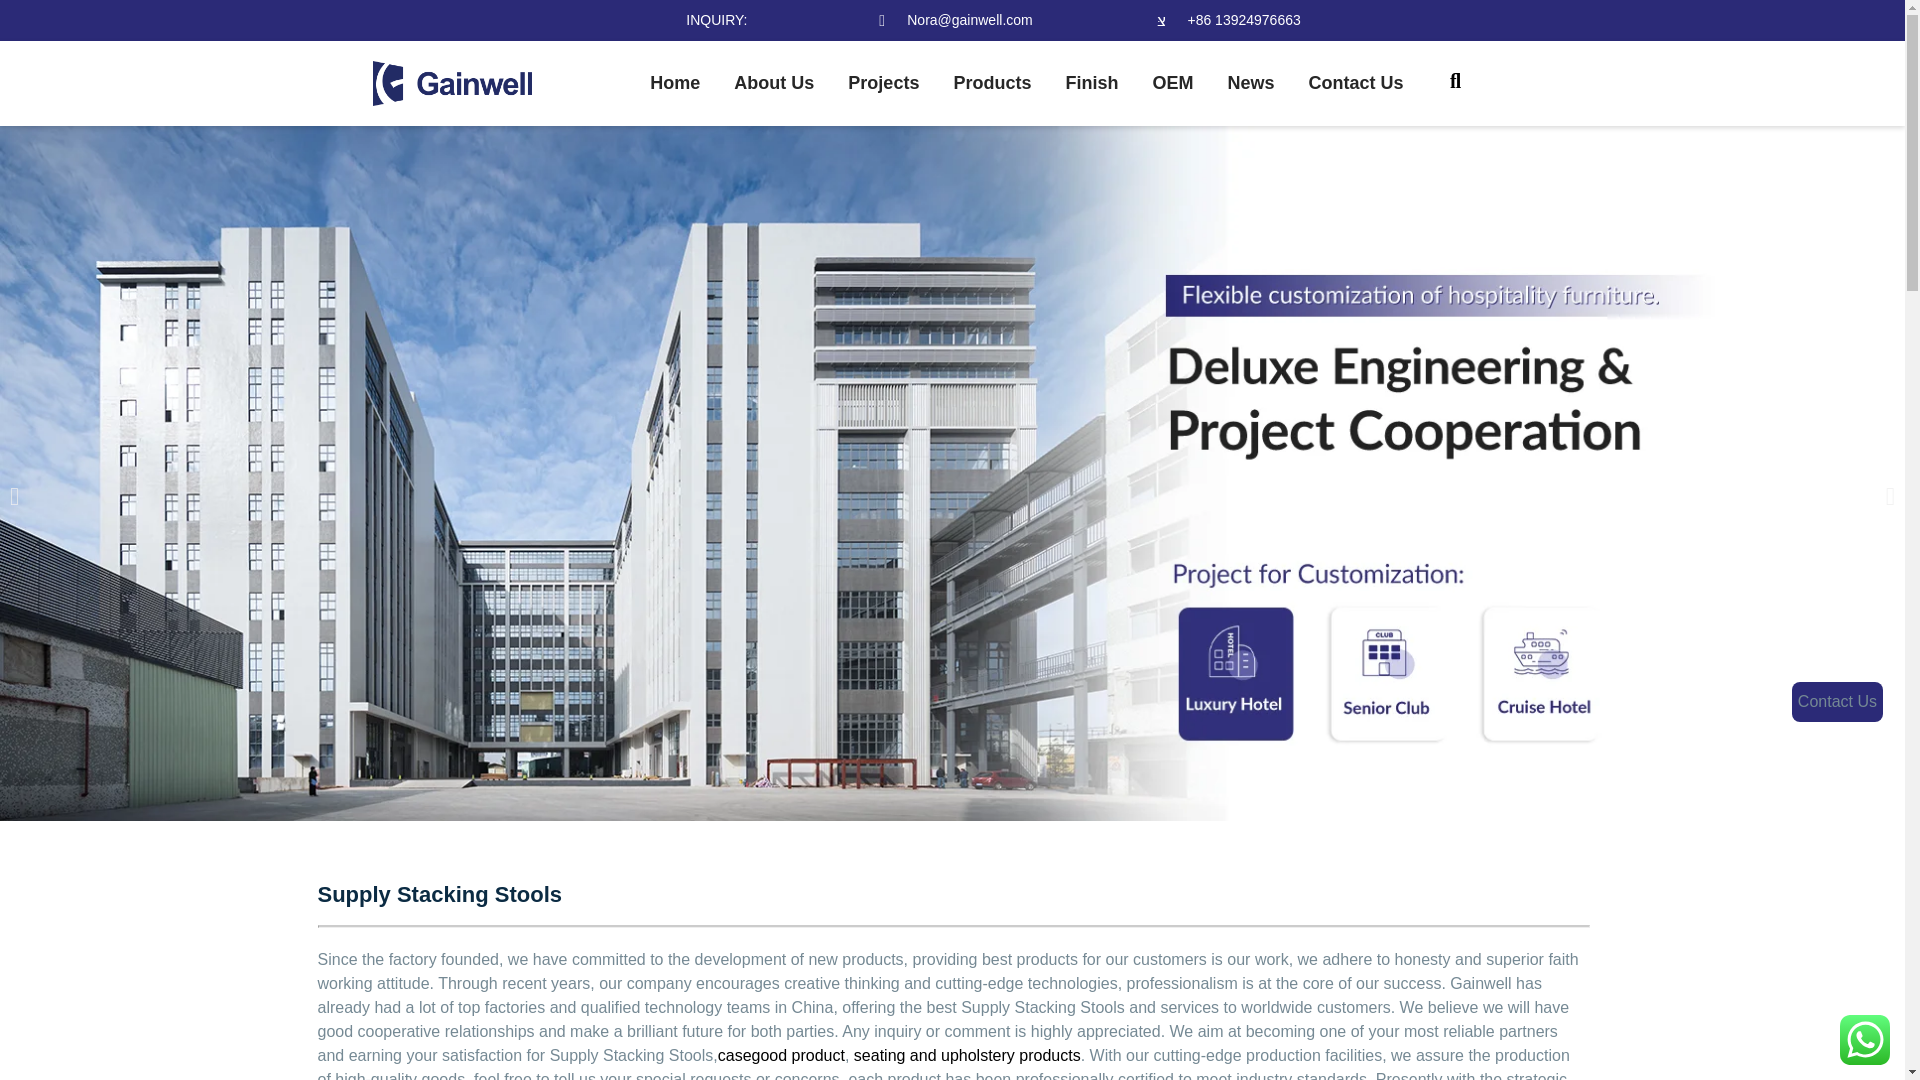 This screenshot has height=1080, width=1920. Describe the element at coordinates (774, 84) in the screenshot. I see `About Us` at that location.